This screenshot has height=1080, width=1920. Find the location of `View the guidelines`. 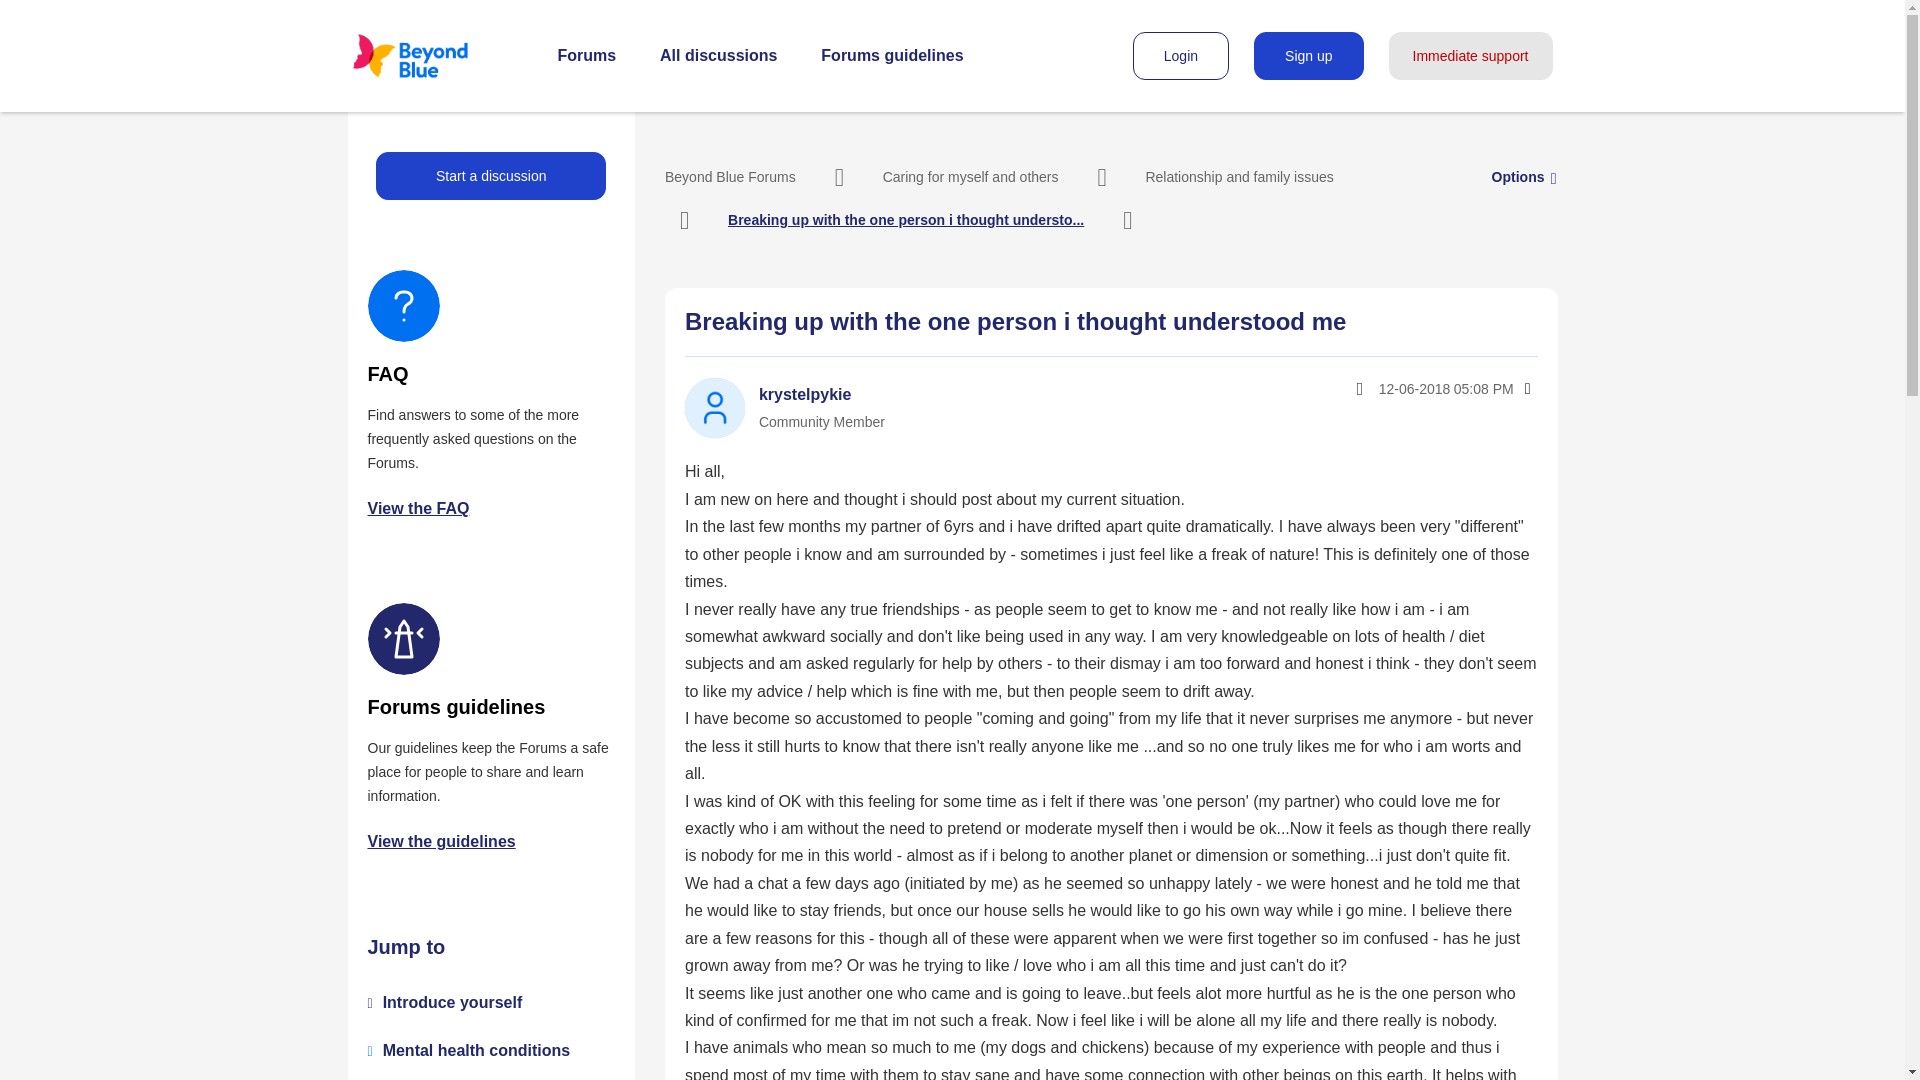

View the guidelines is located at coordinates (442, 840).